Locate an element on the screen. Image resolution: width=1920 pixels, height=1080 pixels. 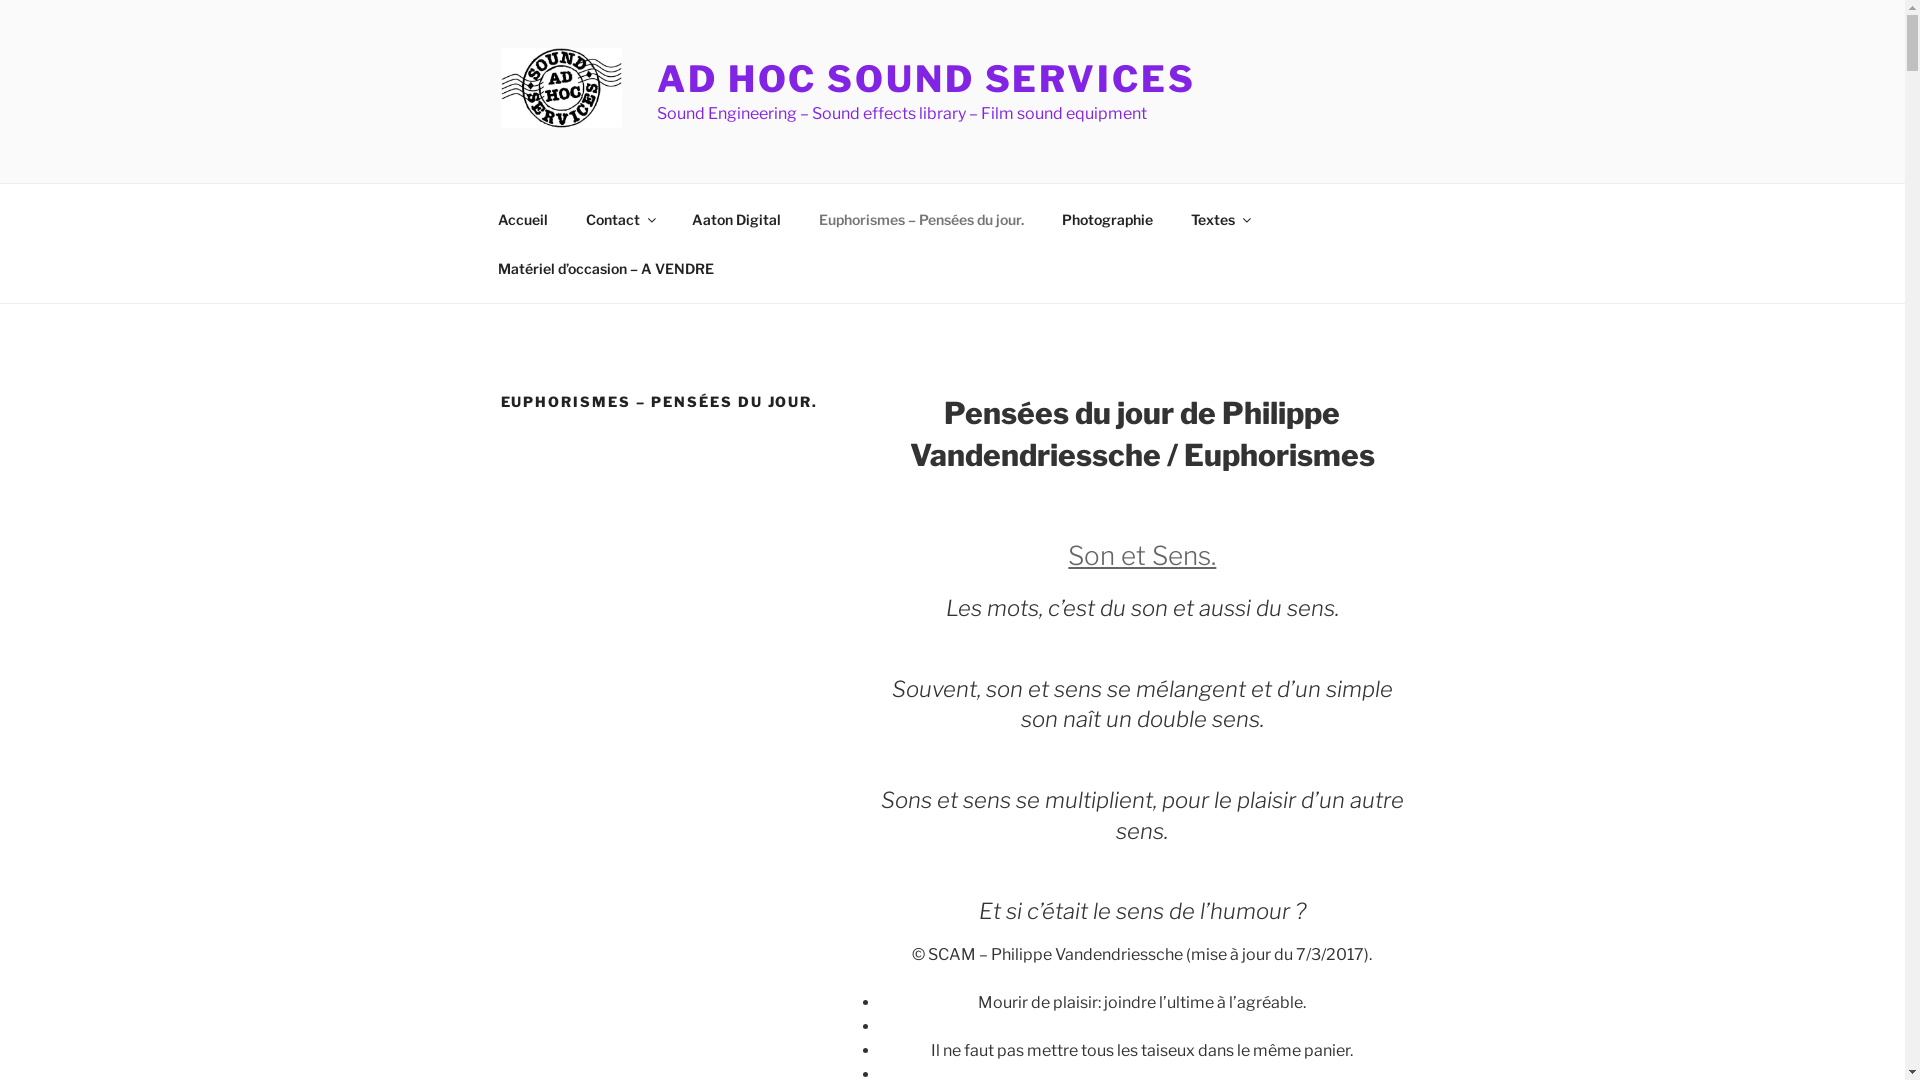
Accueil is located at coordinates (522, 218).